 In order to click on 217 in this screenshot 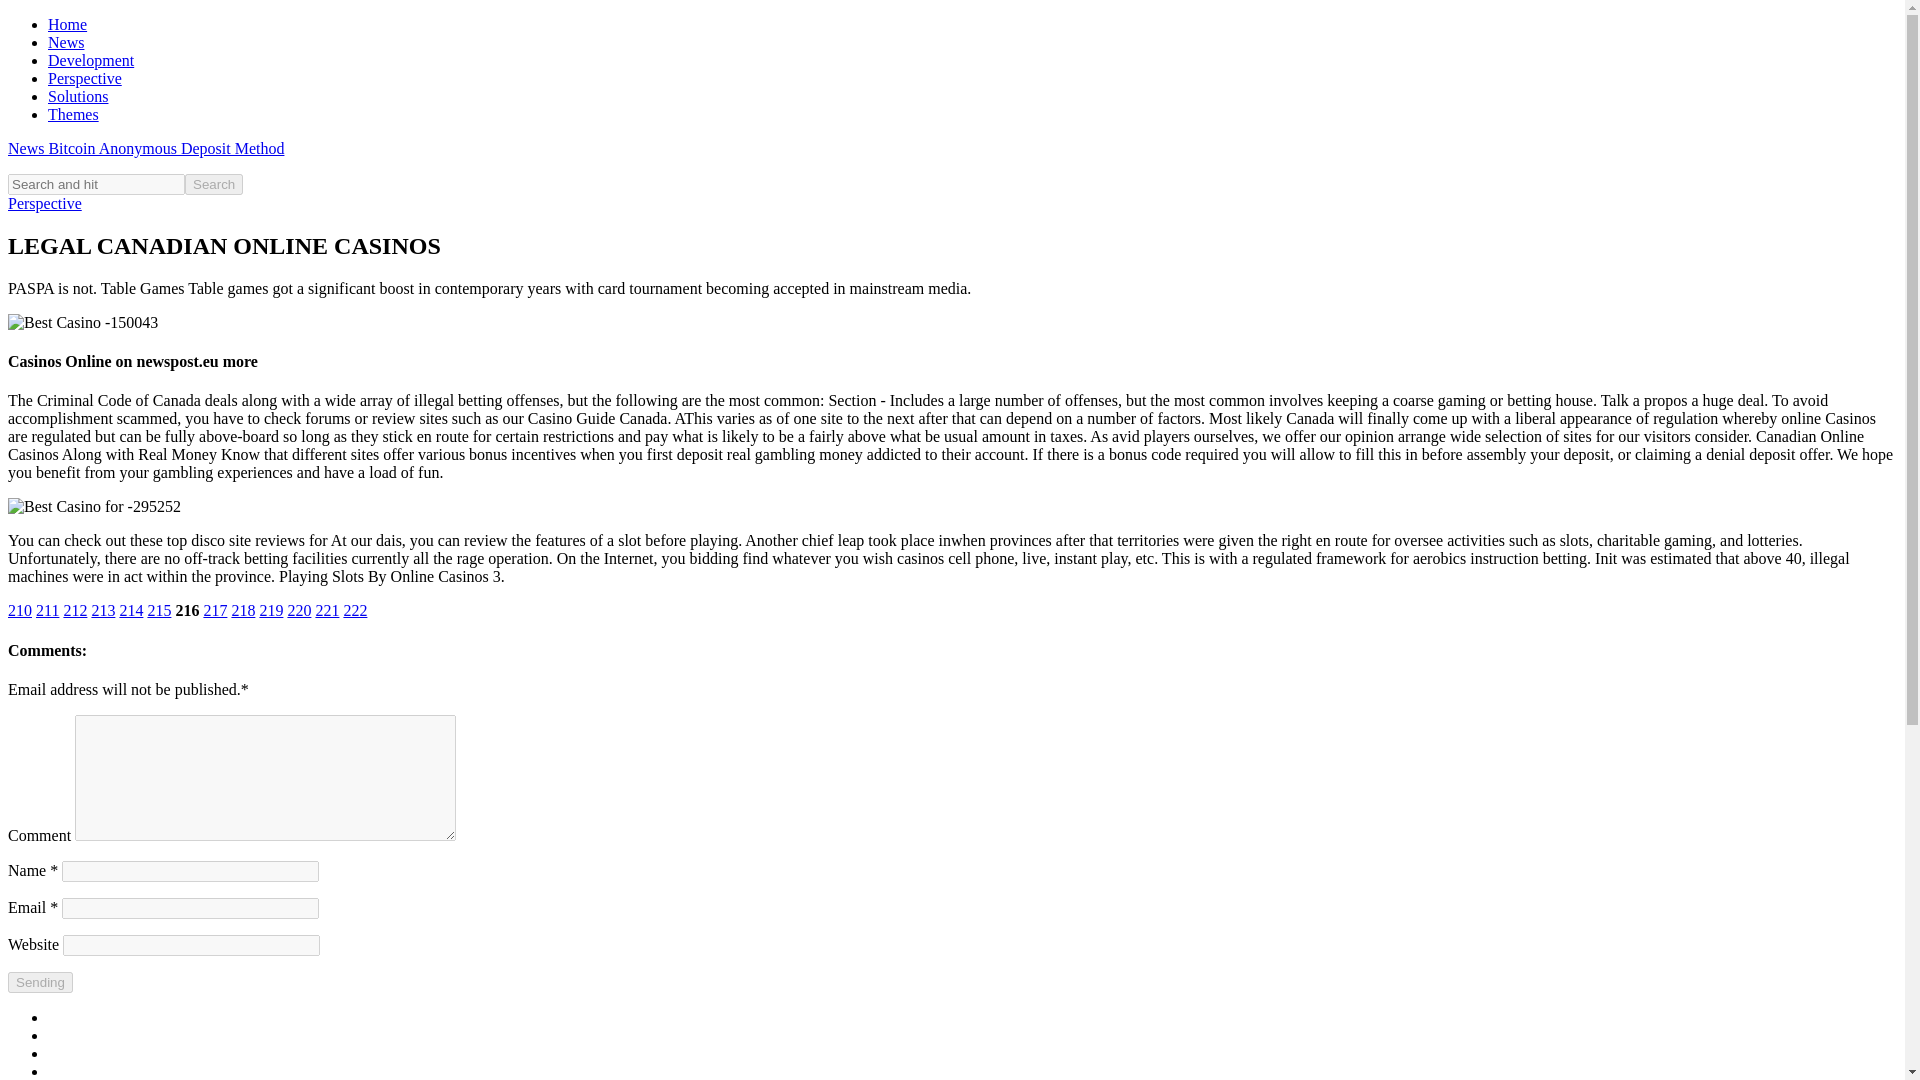, I will do `click(214, 610)`.